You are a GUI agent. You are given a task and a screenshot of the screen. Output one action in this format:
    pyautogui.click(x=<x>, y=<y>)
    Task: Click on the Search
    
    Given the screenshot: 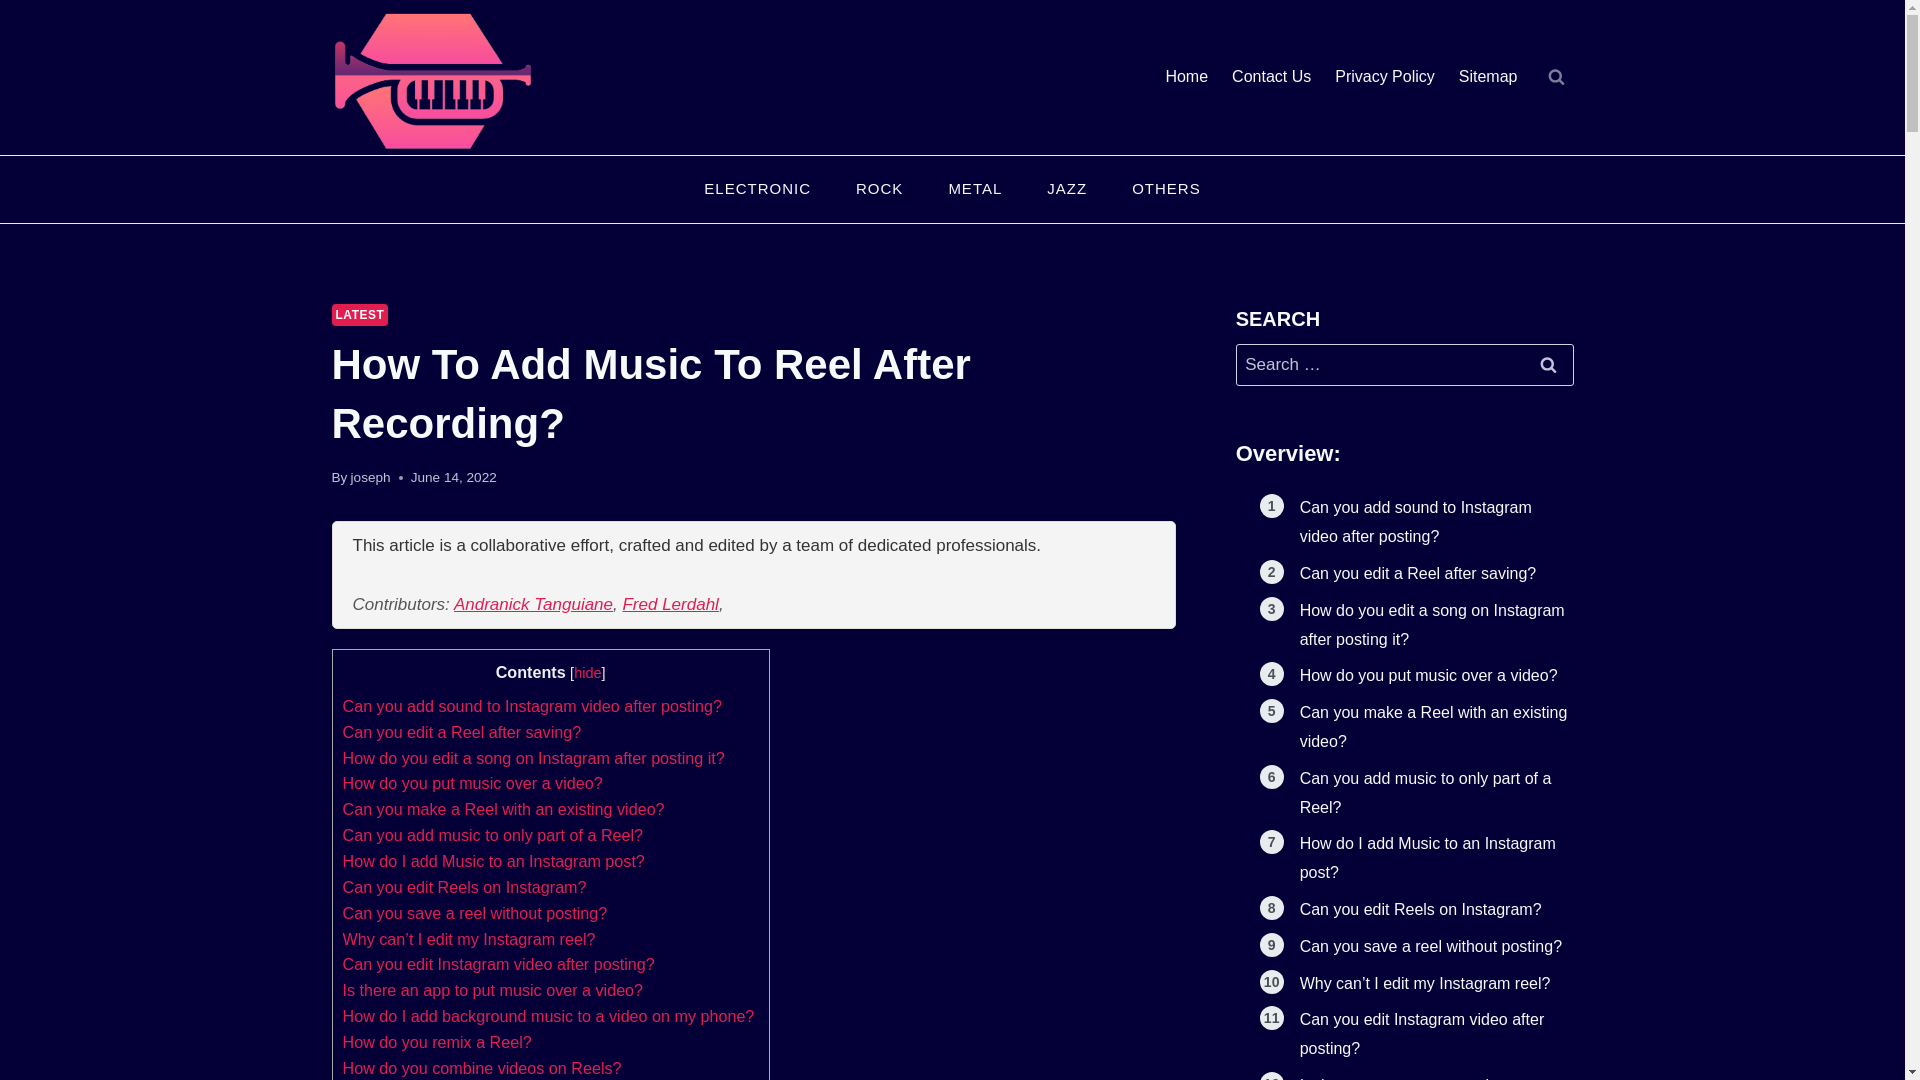 What is the action you would take?
    pyautogui.click(x=1549, y=365)
    